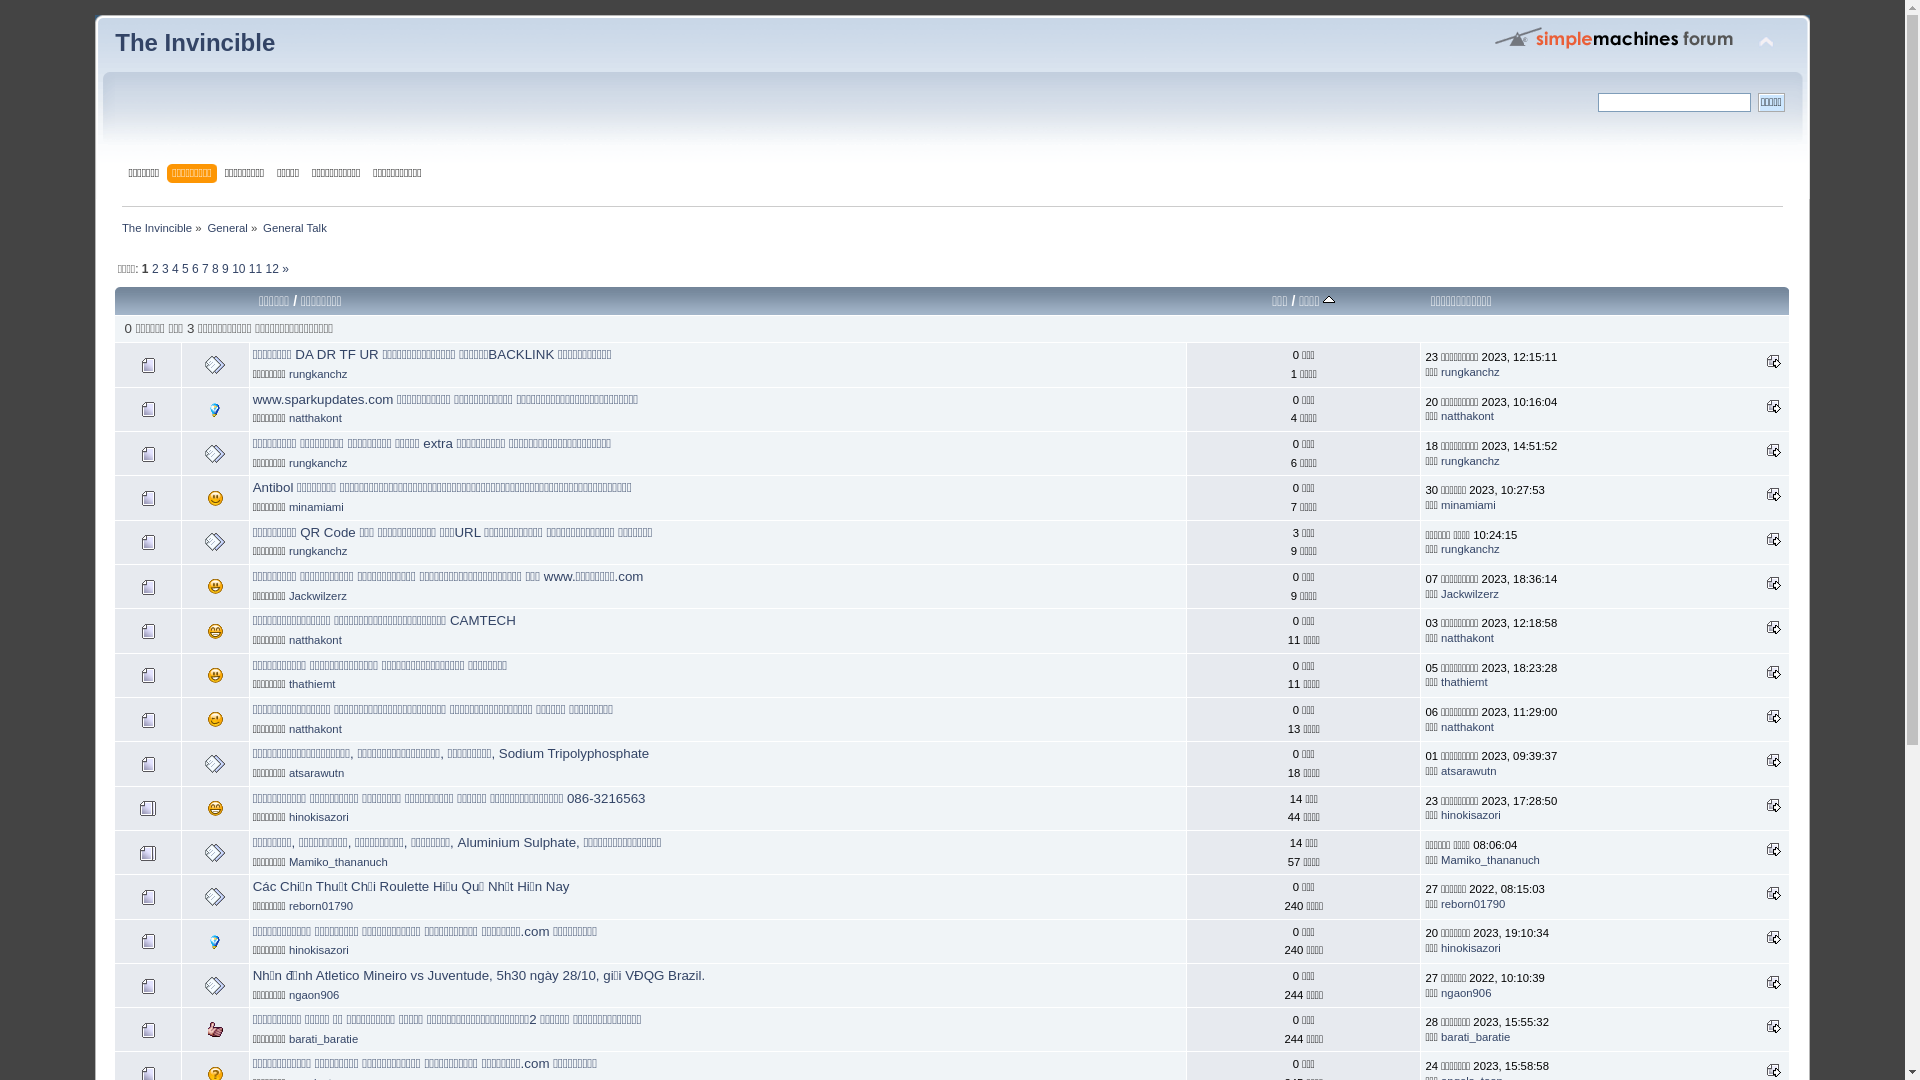 The image size is (1920, 1080). Describe the element at coordinates (314, 994) in the screenshot. I see `ngaon906` at that location.